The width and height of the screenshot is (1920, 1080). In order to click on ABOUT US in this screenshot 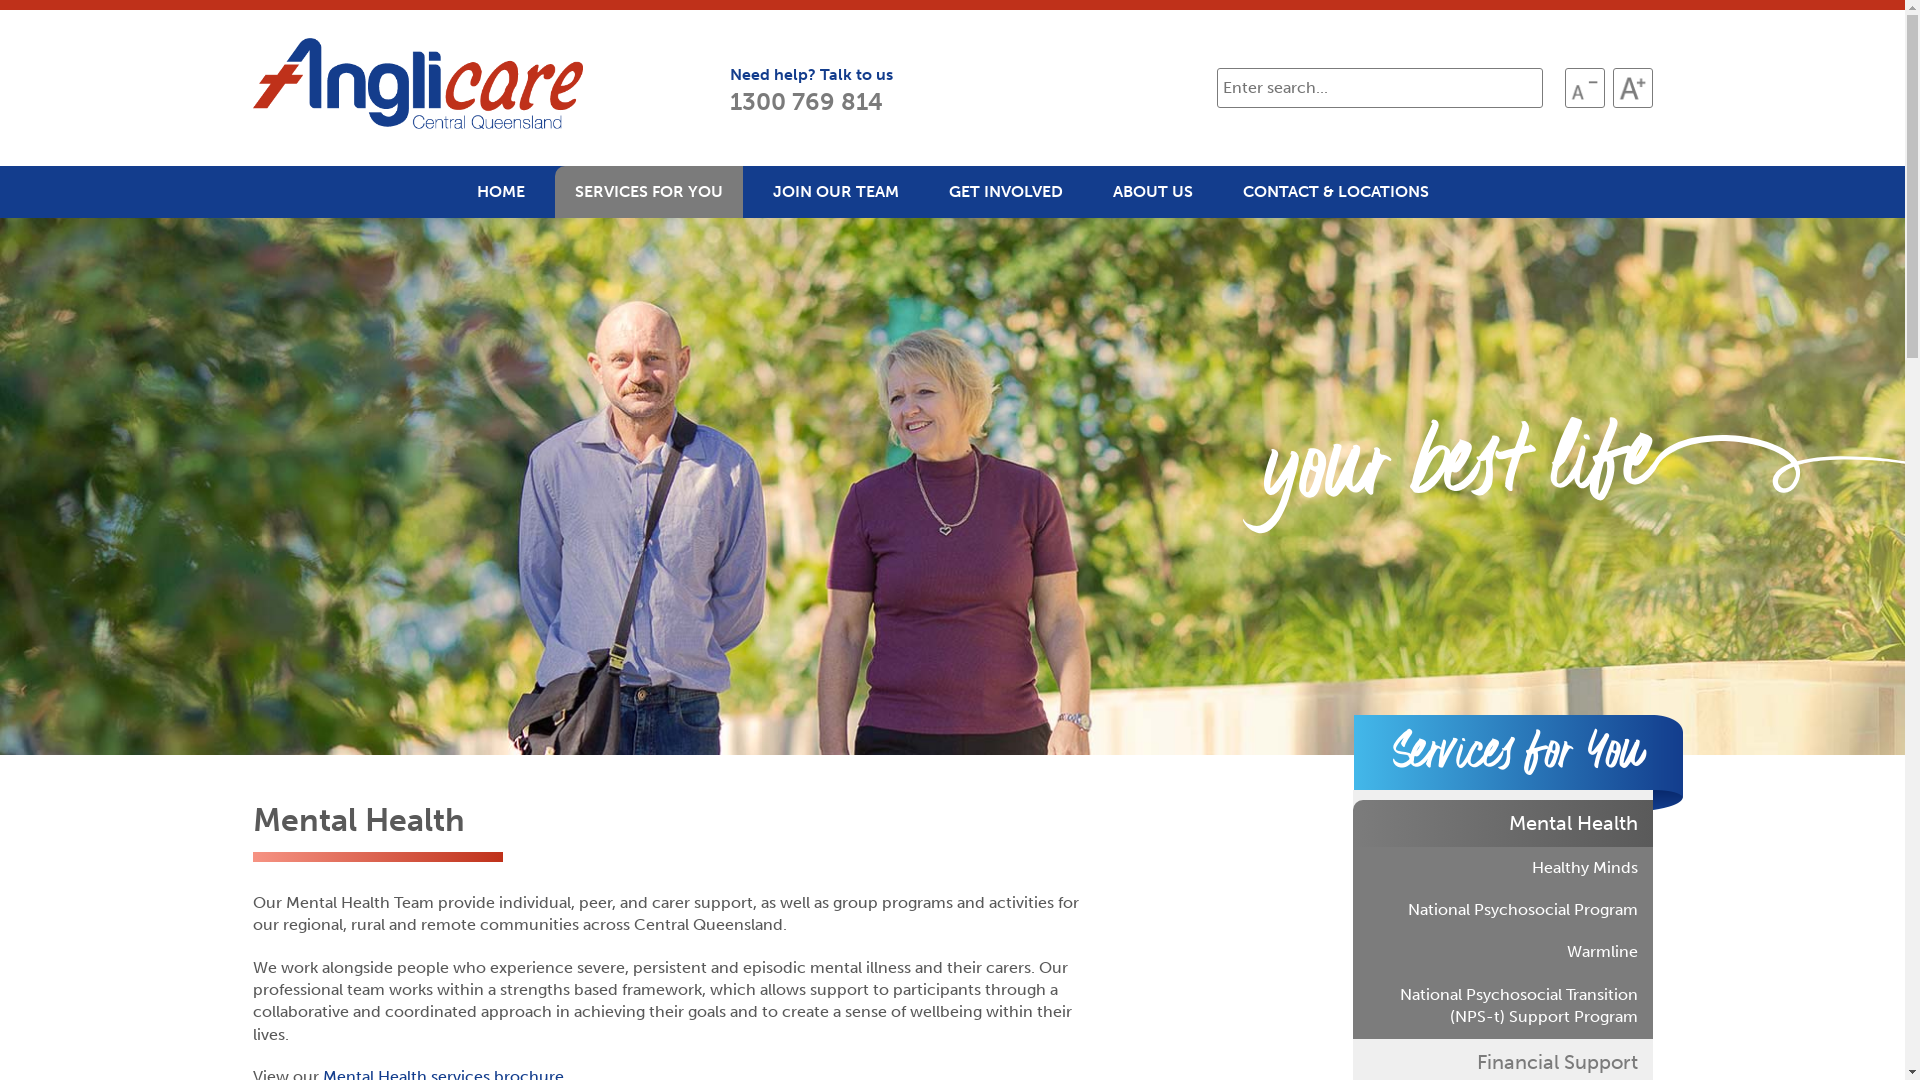, I will do `click(1152, 192)`.